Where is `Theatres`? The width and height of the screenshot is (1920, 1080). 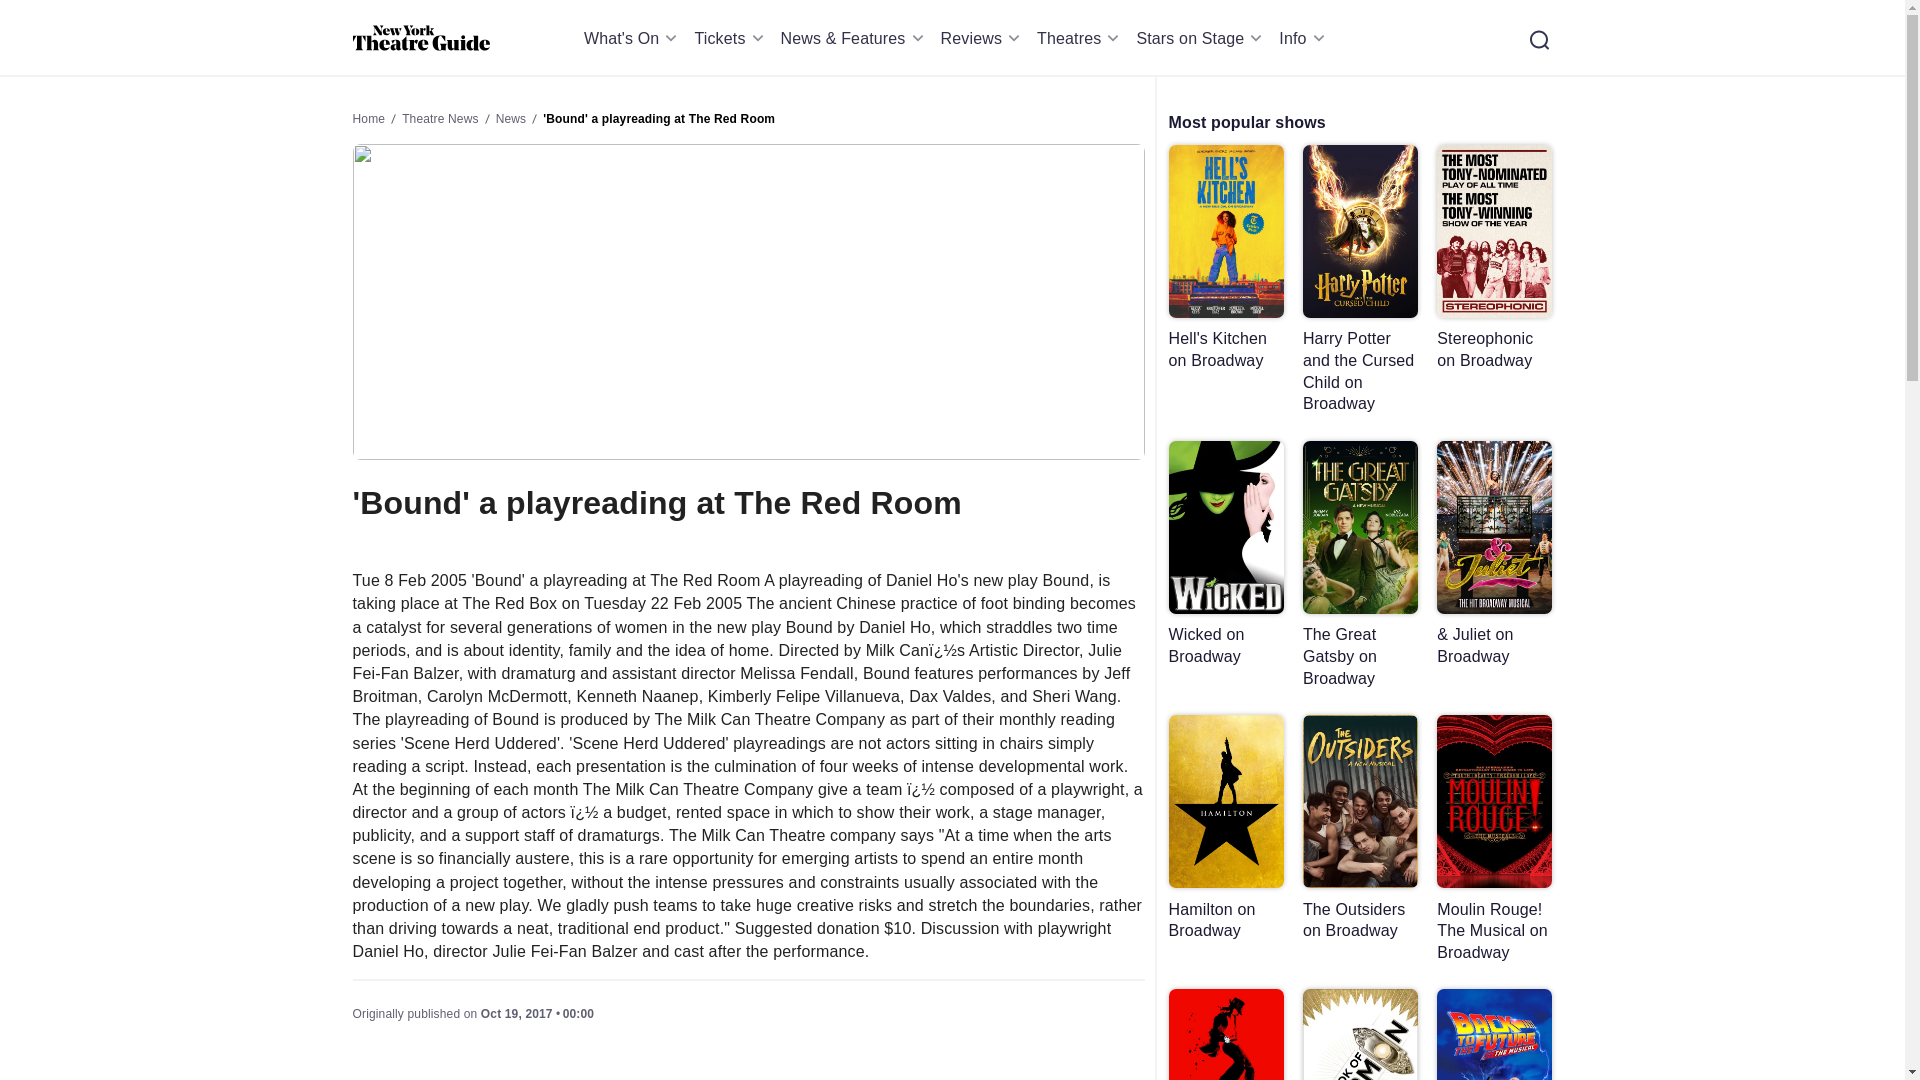
Theatres is located at coordinates (1080, 38).